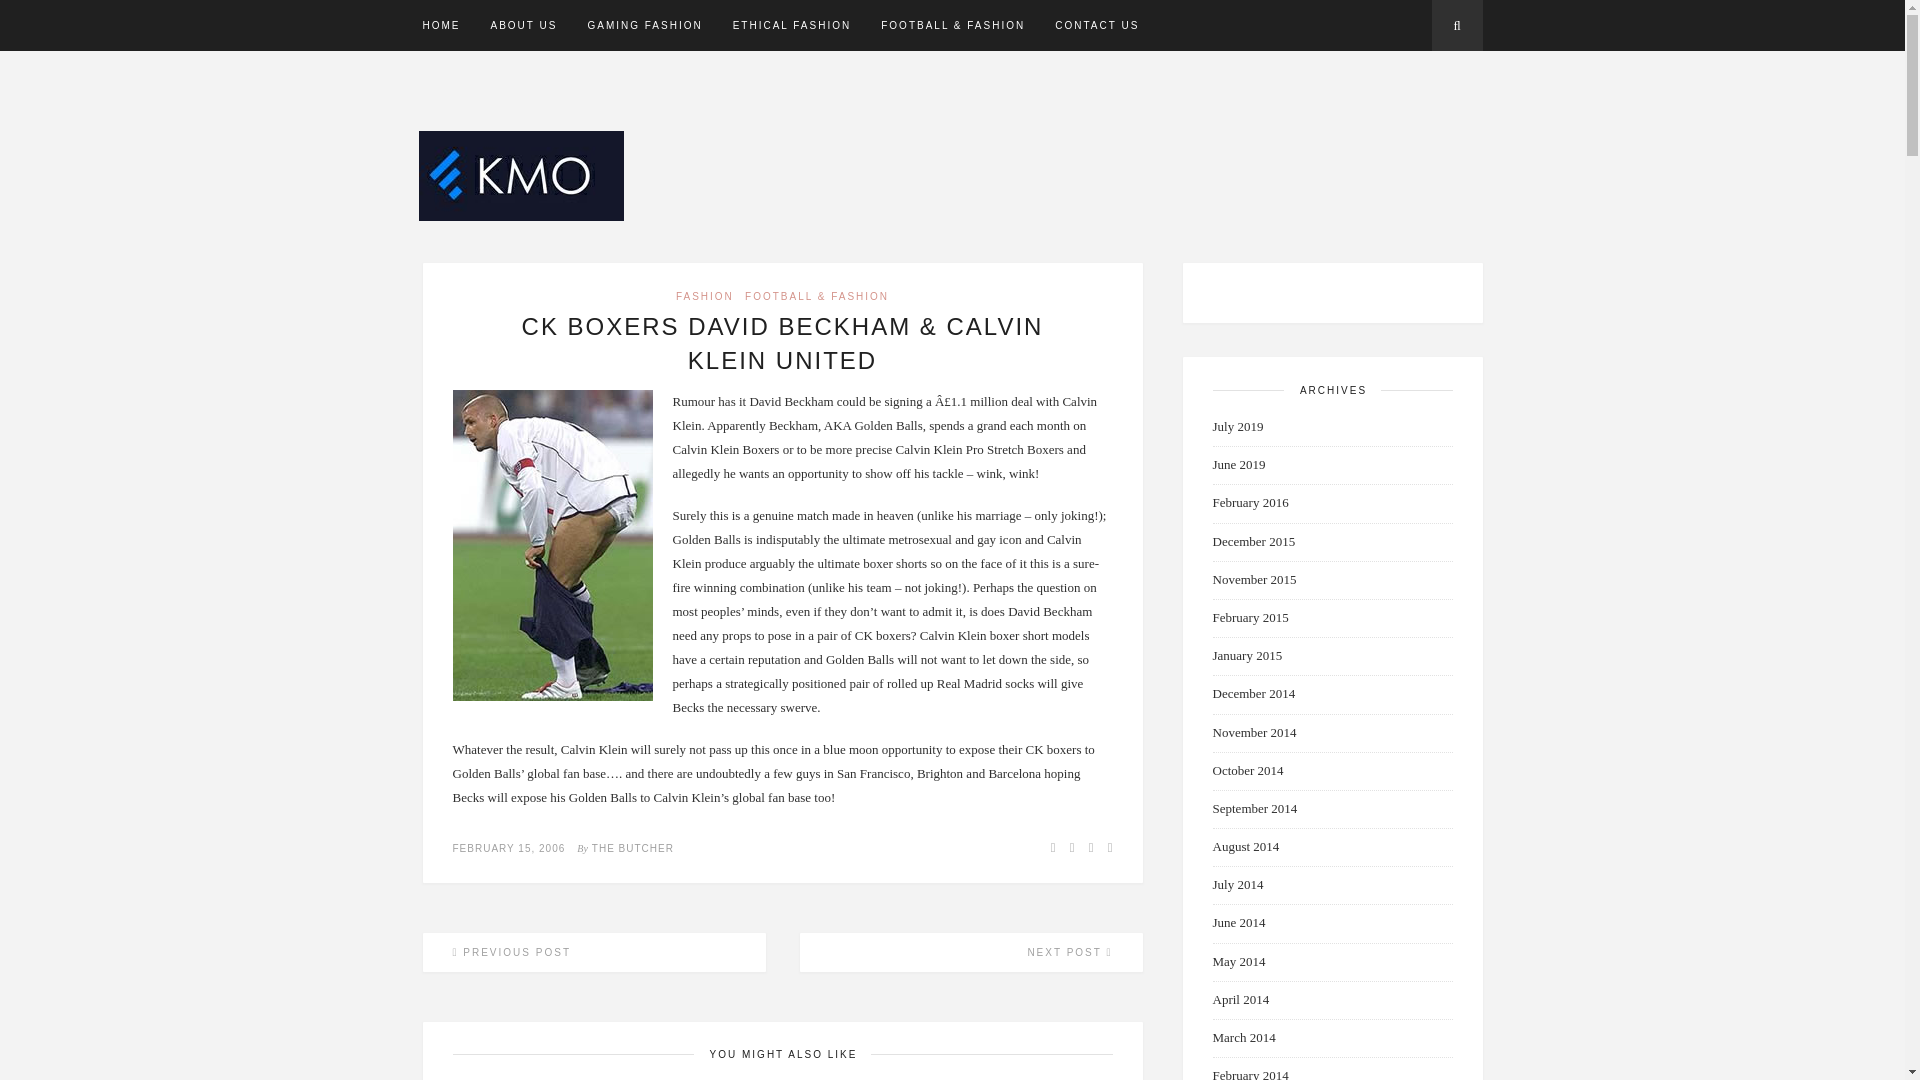 Image resolution: width=1920 pixels, height=1080 pixels. Describe the element at coordinates (1238, 464) in the screenshot. I see `June 2019` at that location.